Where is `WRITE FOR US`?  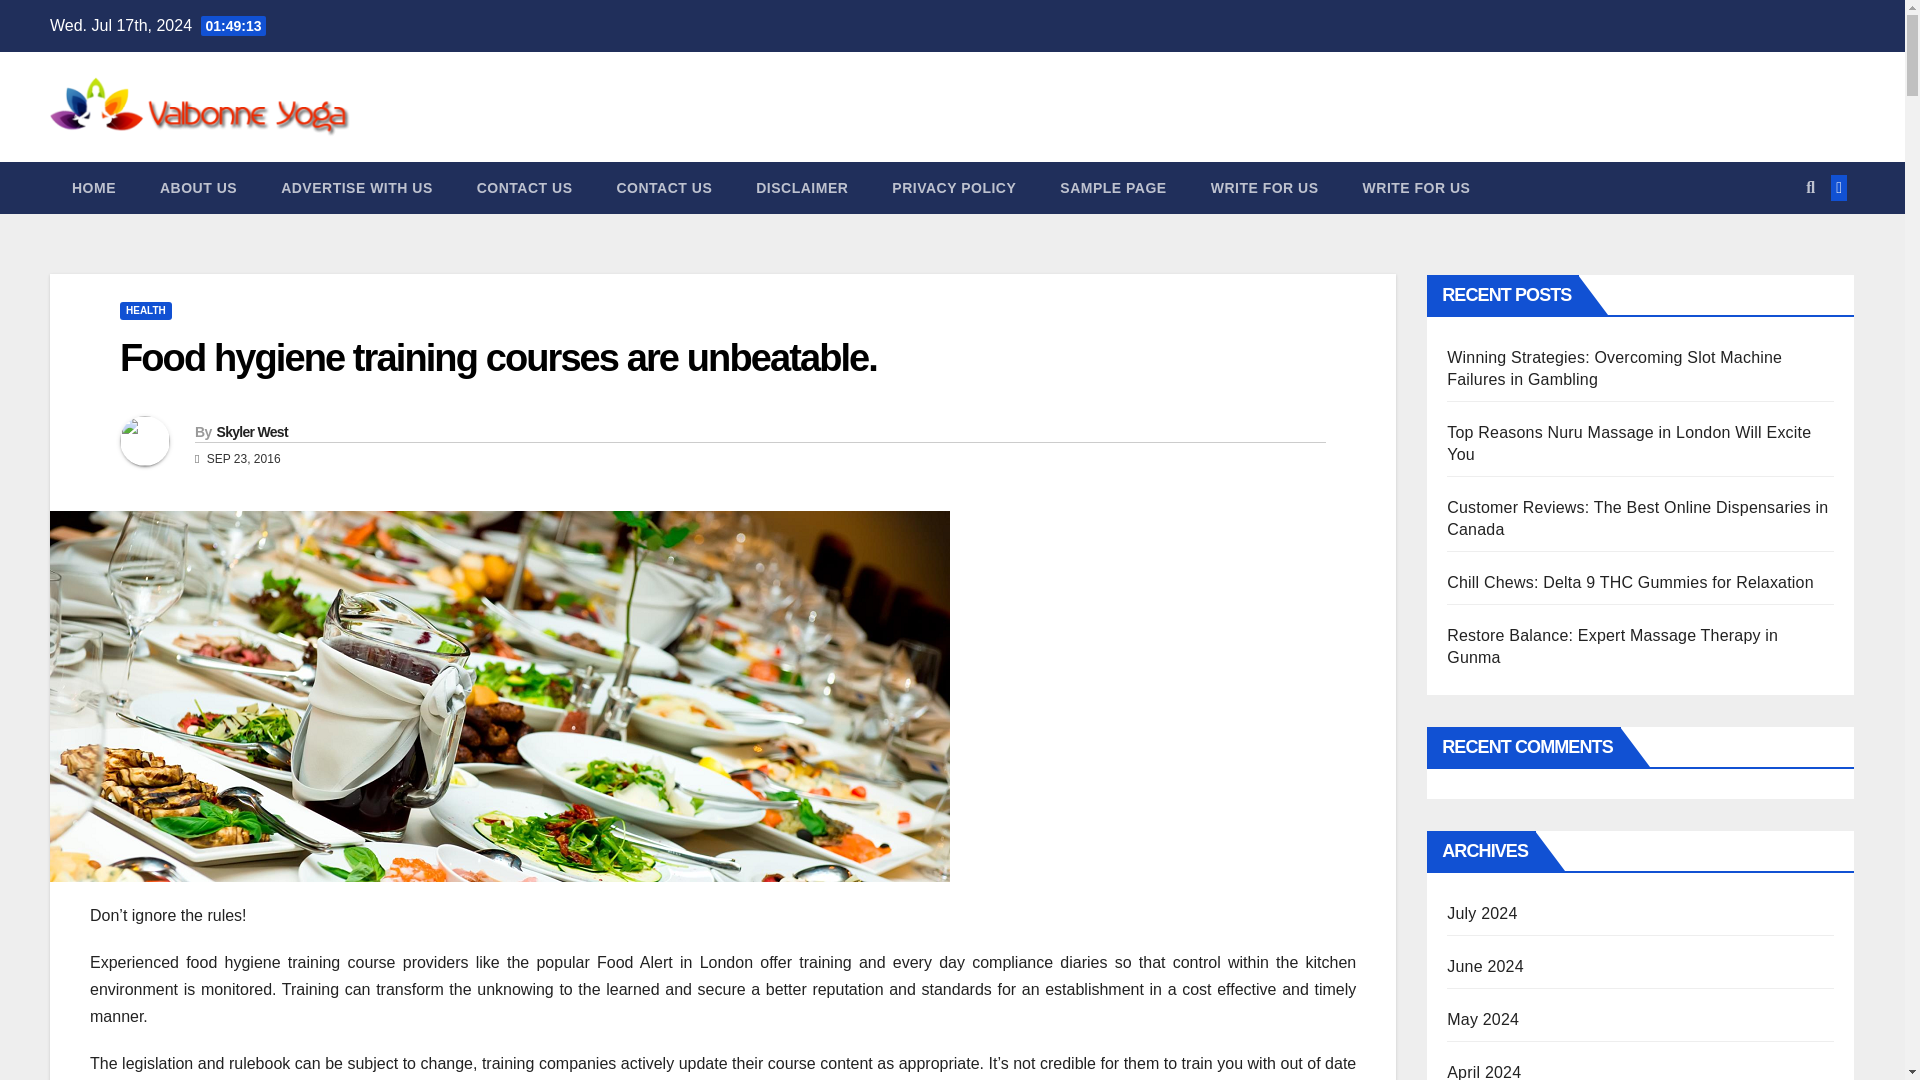 WRITE FOR US is located at coordinates (1416, 188).